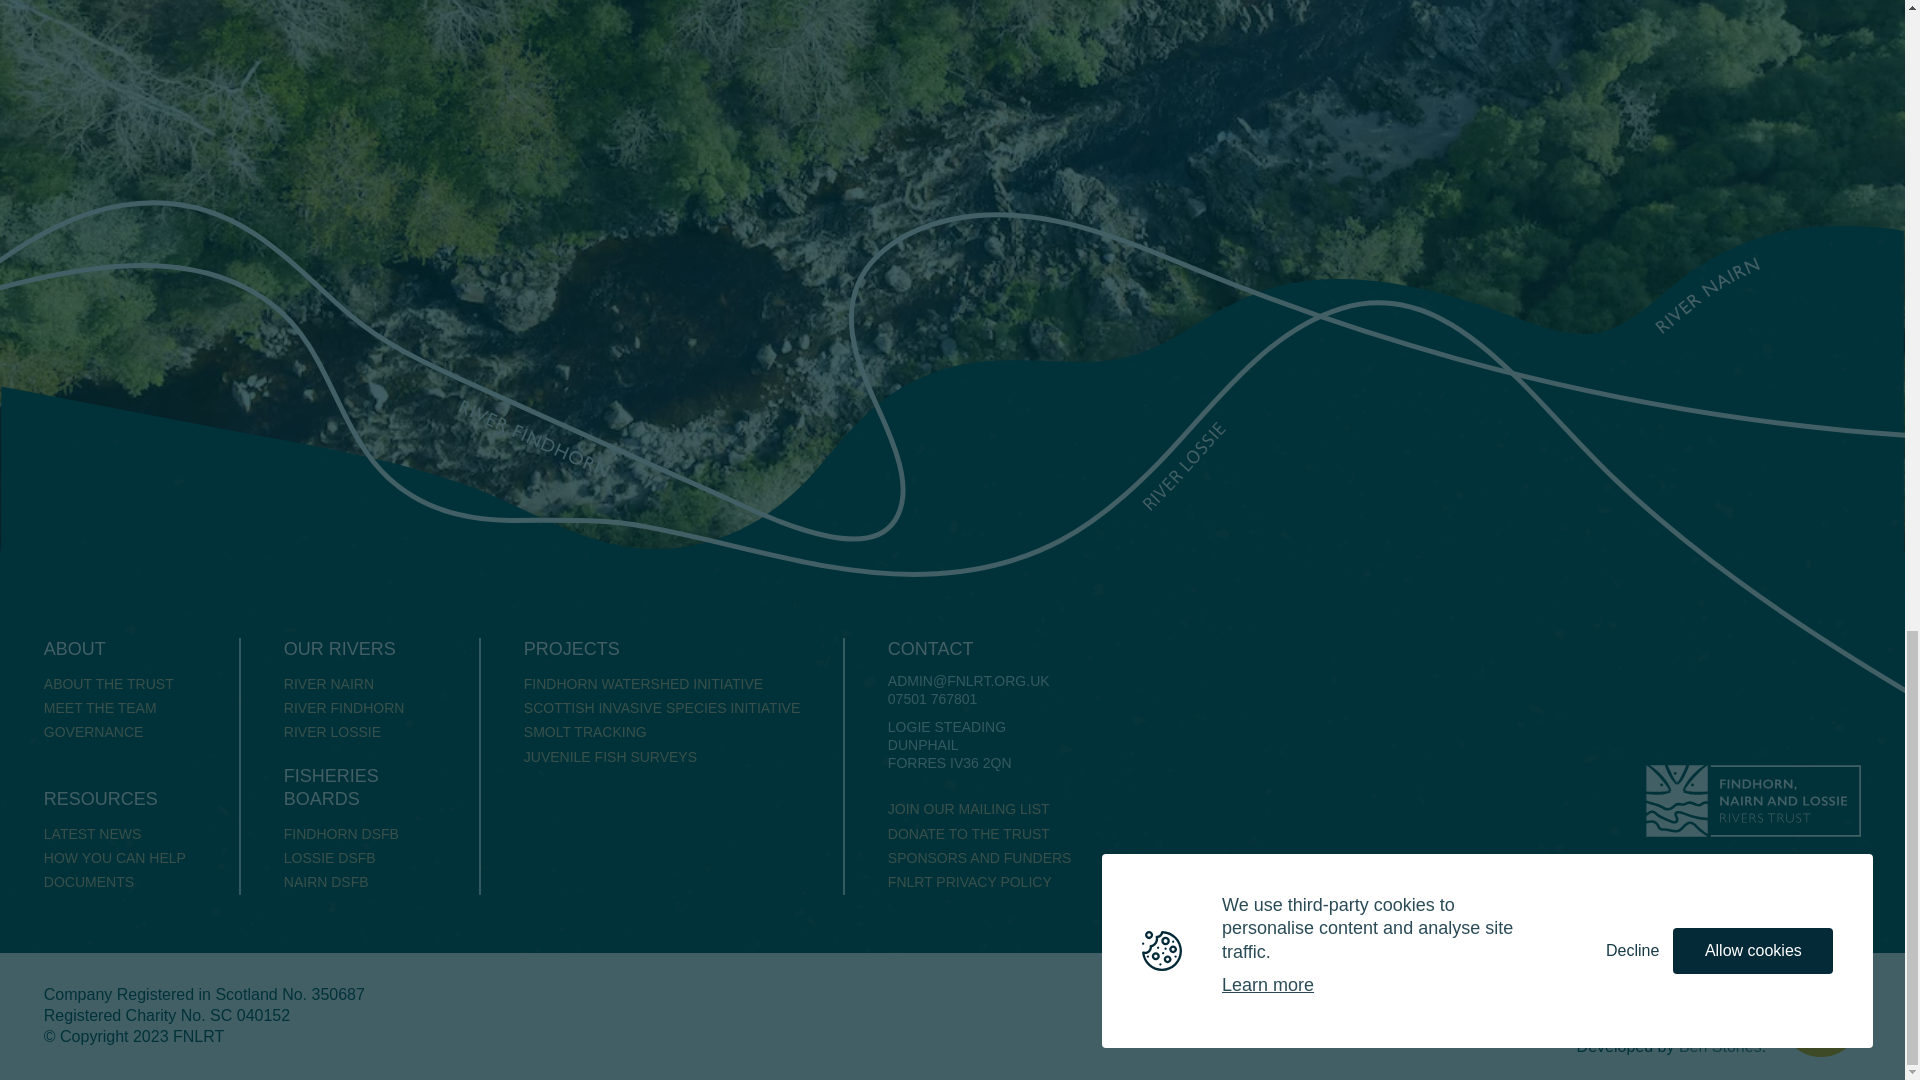 The height and width of the screenshot is (1080, 1920). What do you see at coordinates (332, 731) in the screenshot?
I see `RIVER LOSSIE` at bounding box center [332, 731].